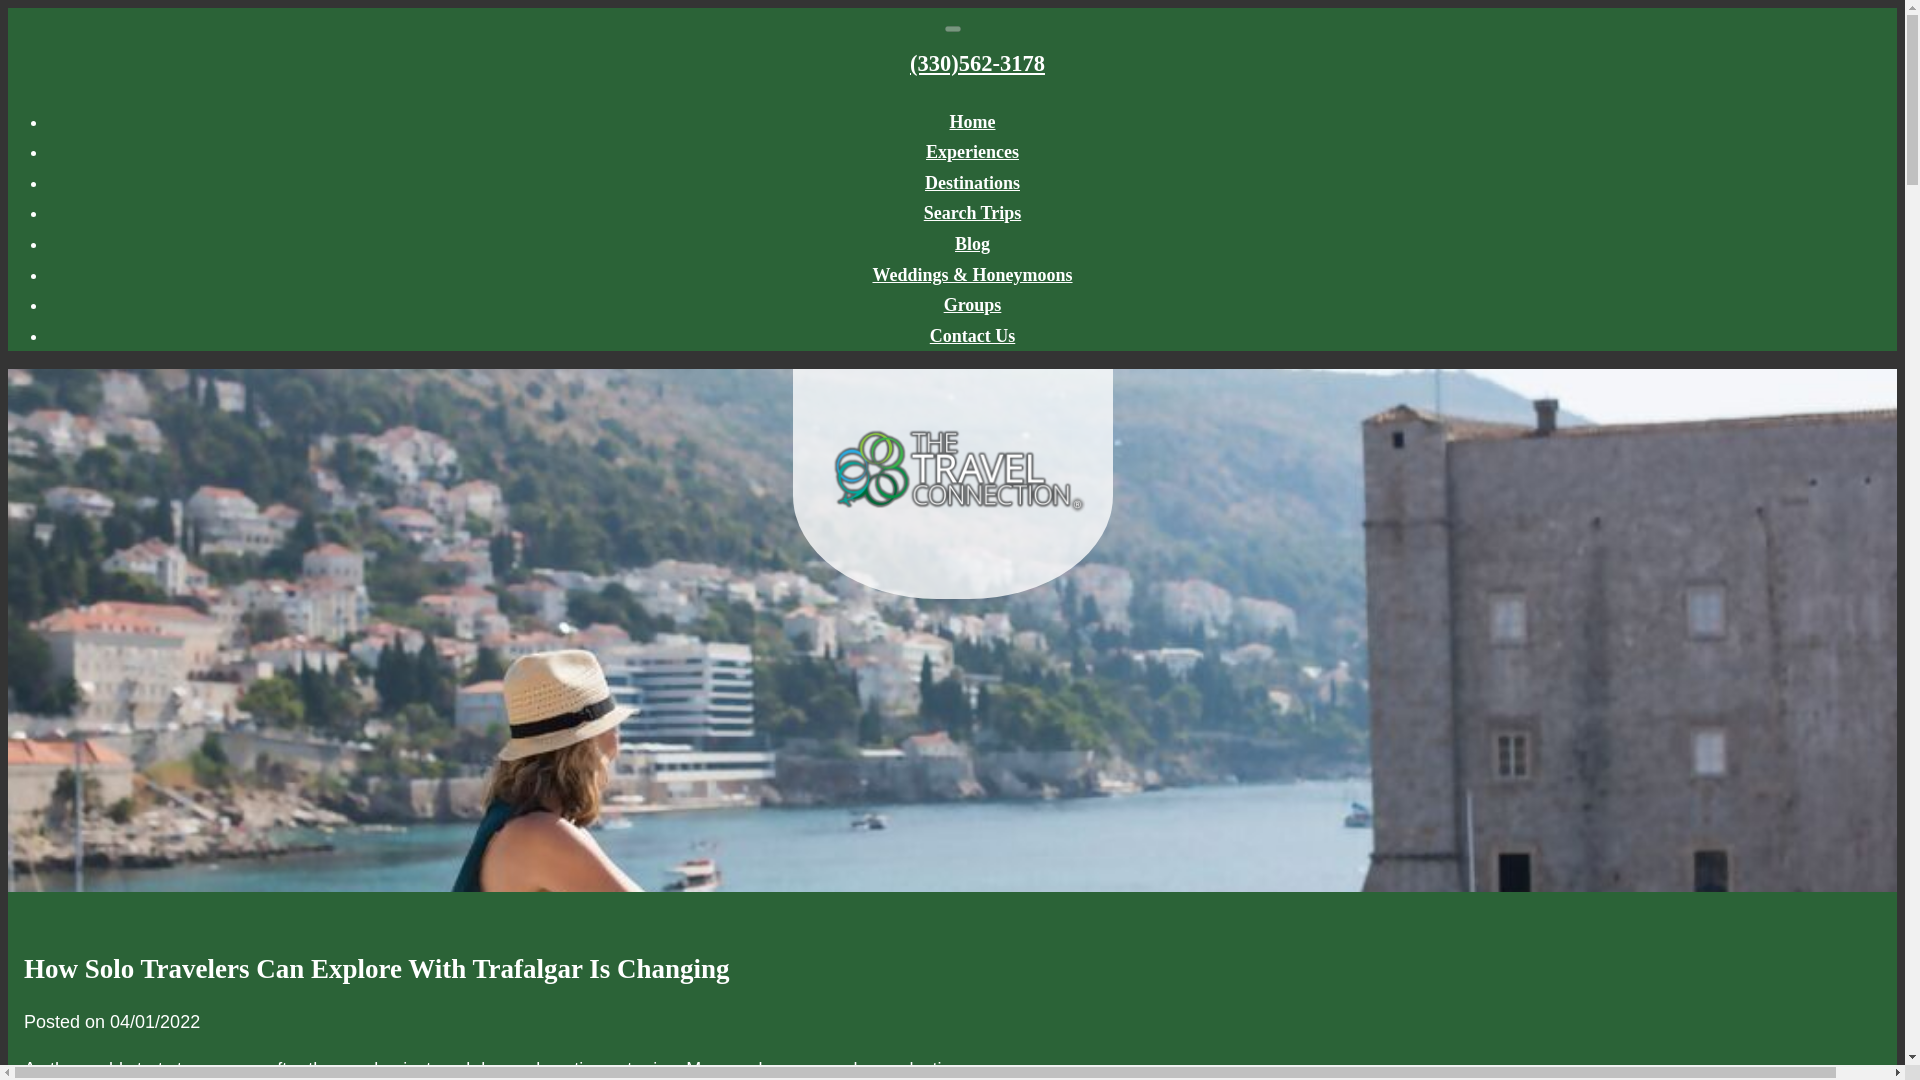 This screenshot has height=1080, width=1920. Describe the element at coordinates (972, 212) in the screenshot. I see `Search Trips` at that location.